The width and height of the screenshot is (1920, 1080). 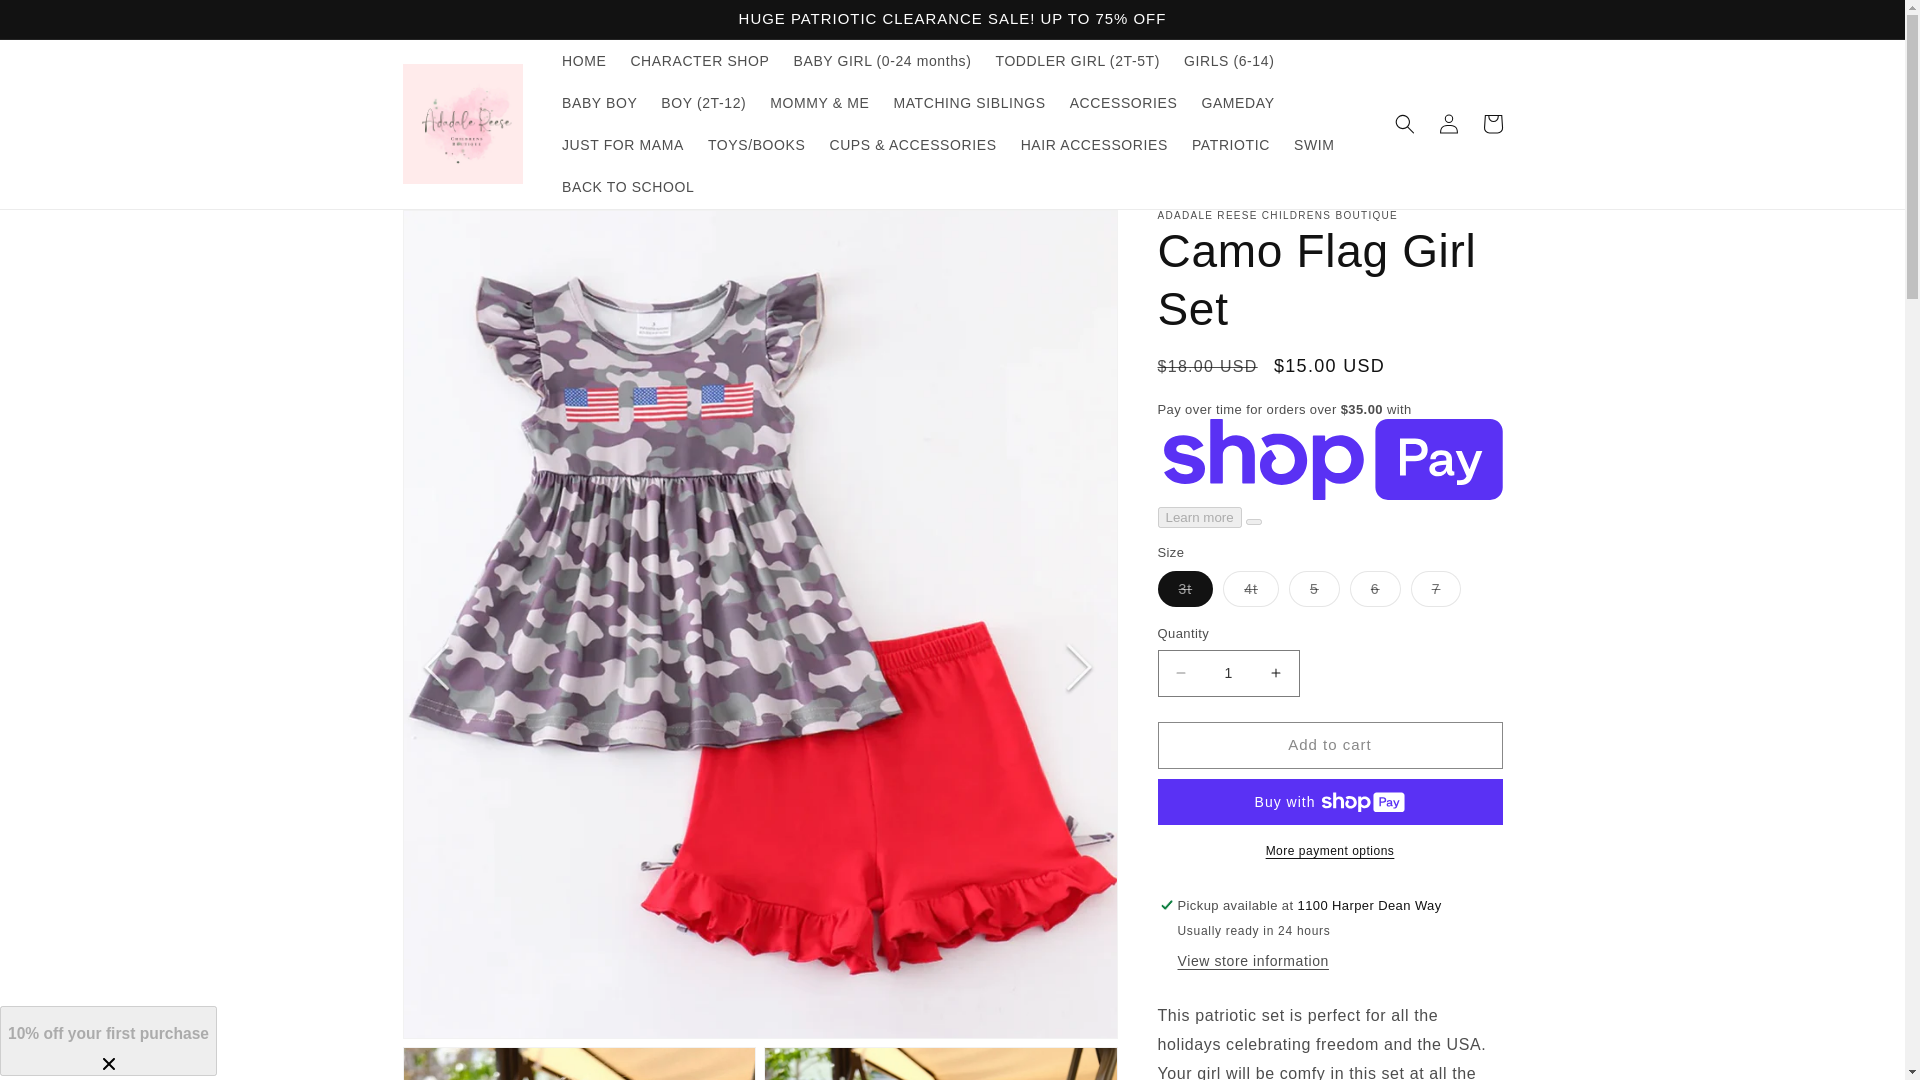 I want to click on CHARACTER SHOP, so click(x=700, y=60).